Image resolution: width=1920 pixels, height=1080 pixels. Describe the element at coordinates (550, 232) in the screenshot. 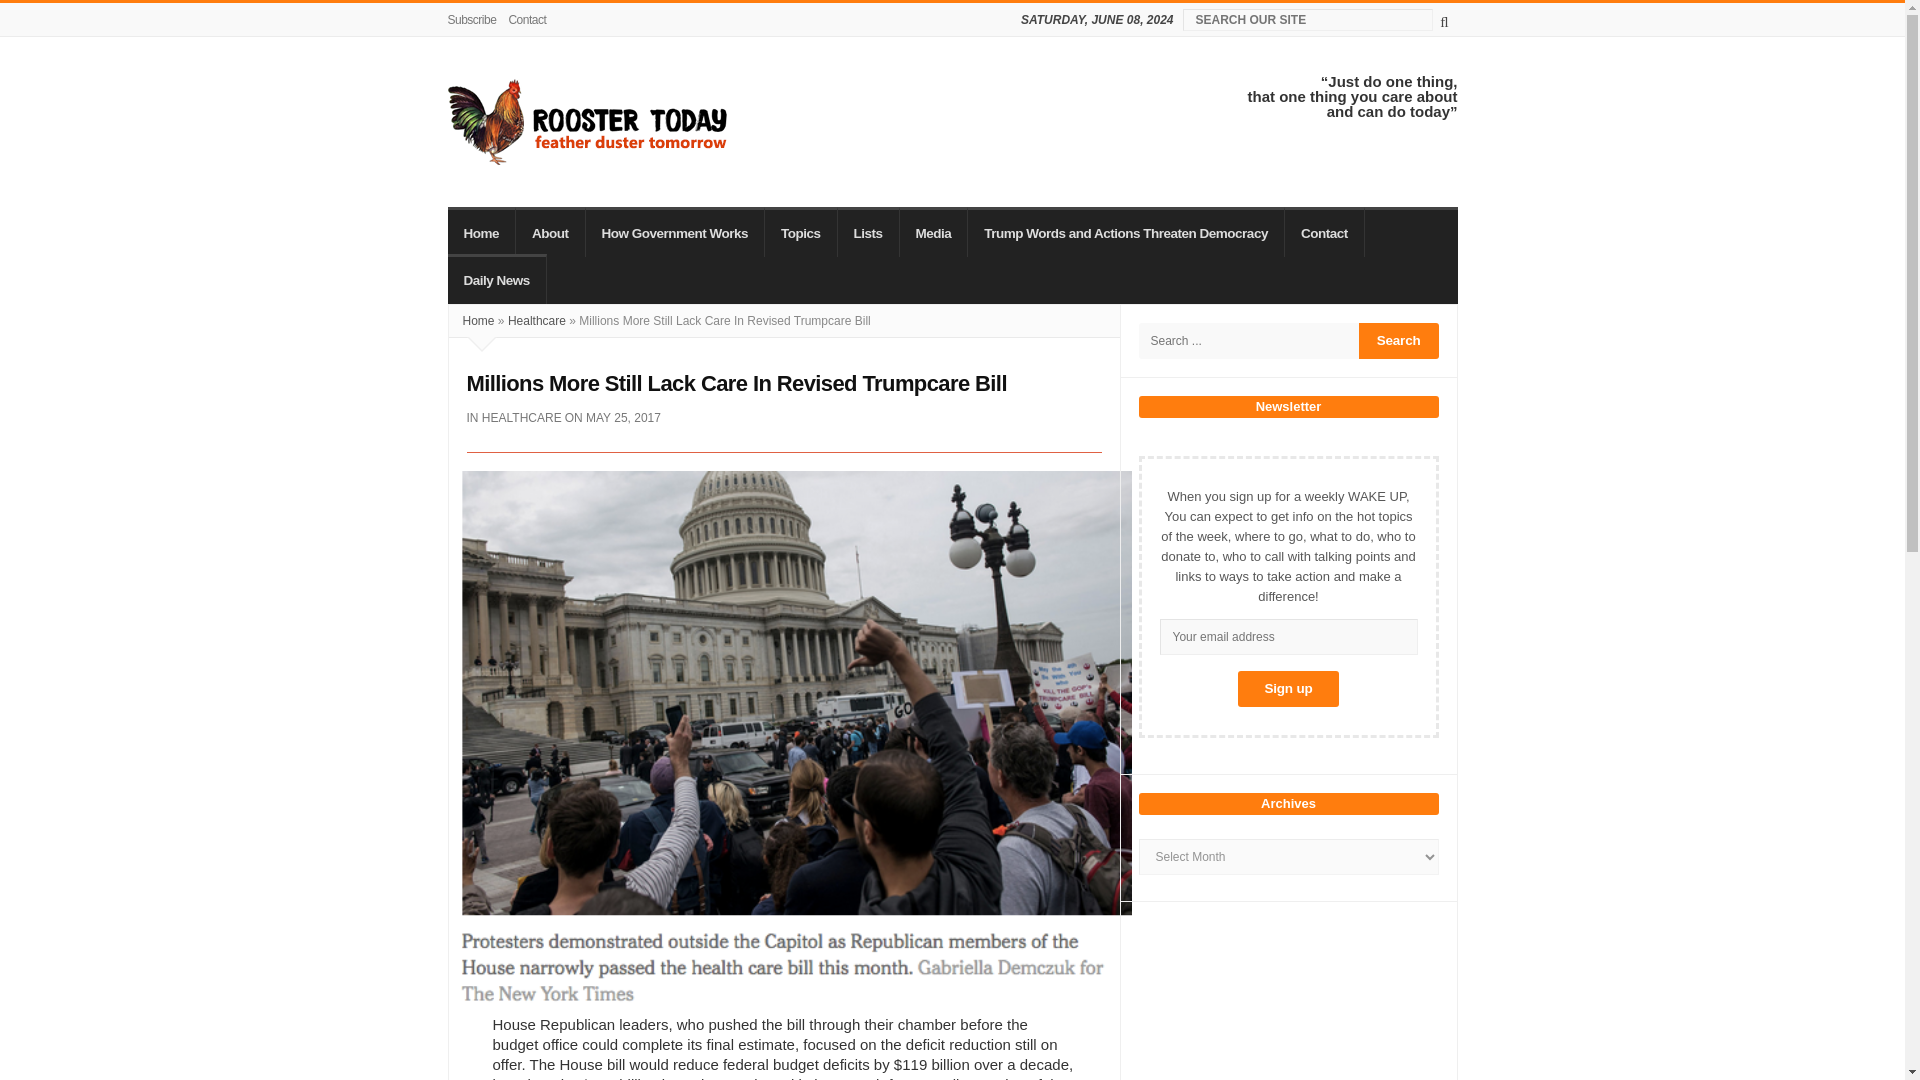

I see `About` at that location.